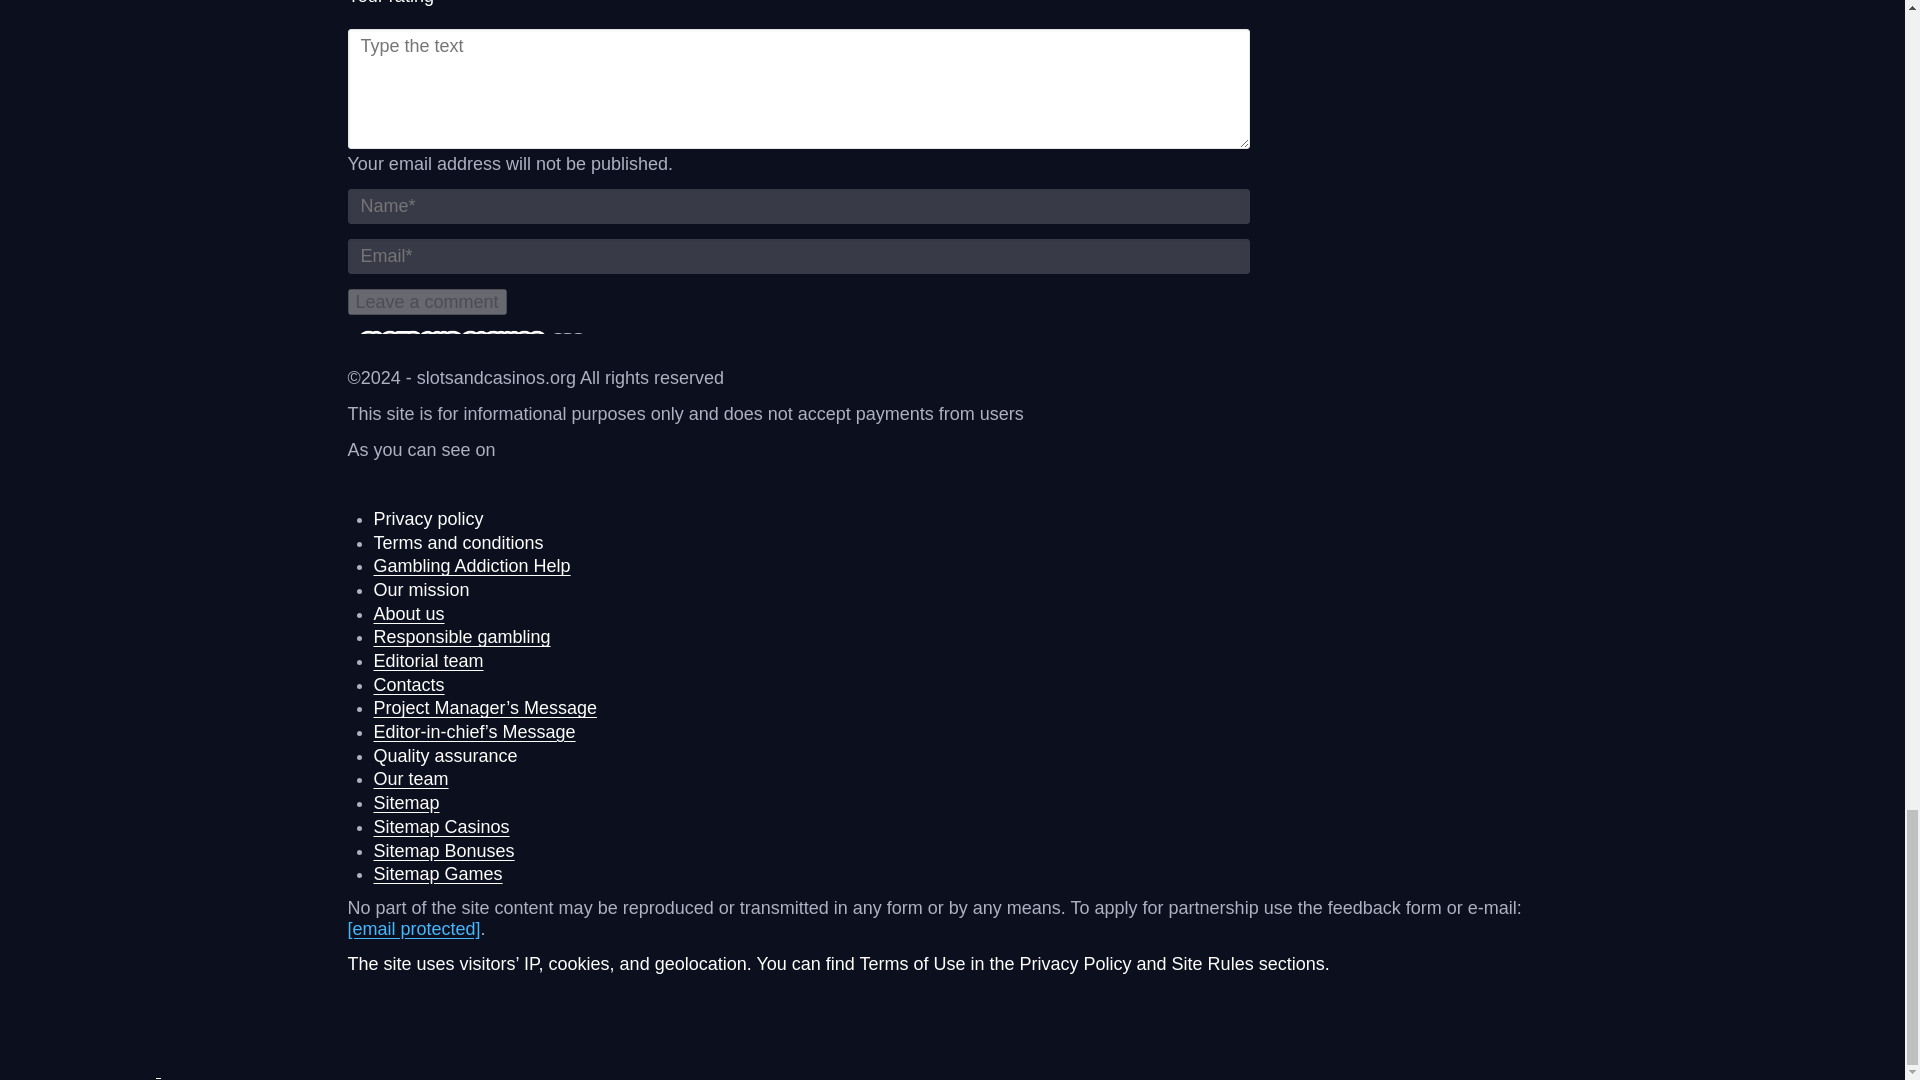 The image size is (1920, 1080). Describe the element at coordinates (245, 1068) in the screenshot. I see `DMCA.com Protection Status` at that location.